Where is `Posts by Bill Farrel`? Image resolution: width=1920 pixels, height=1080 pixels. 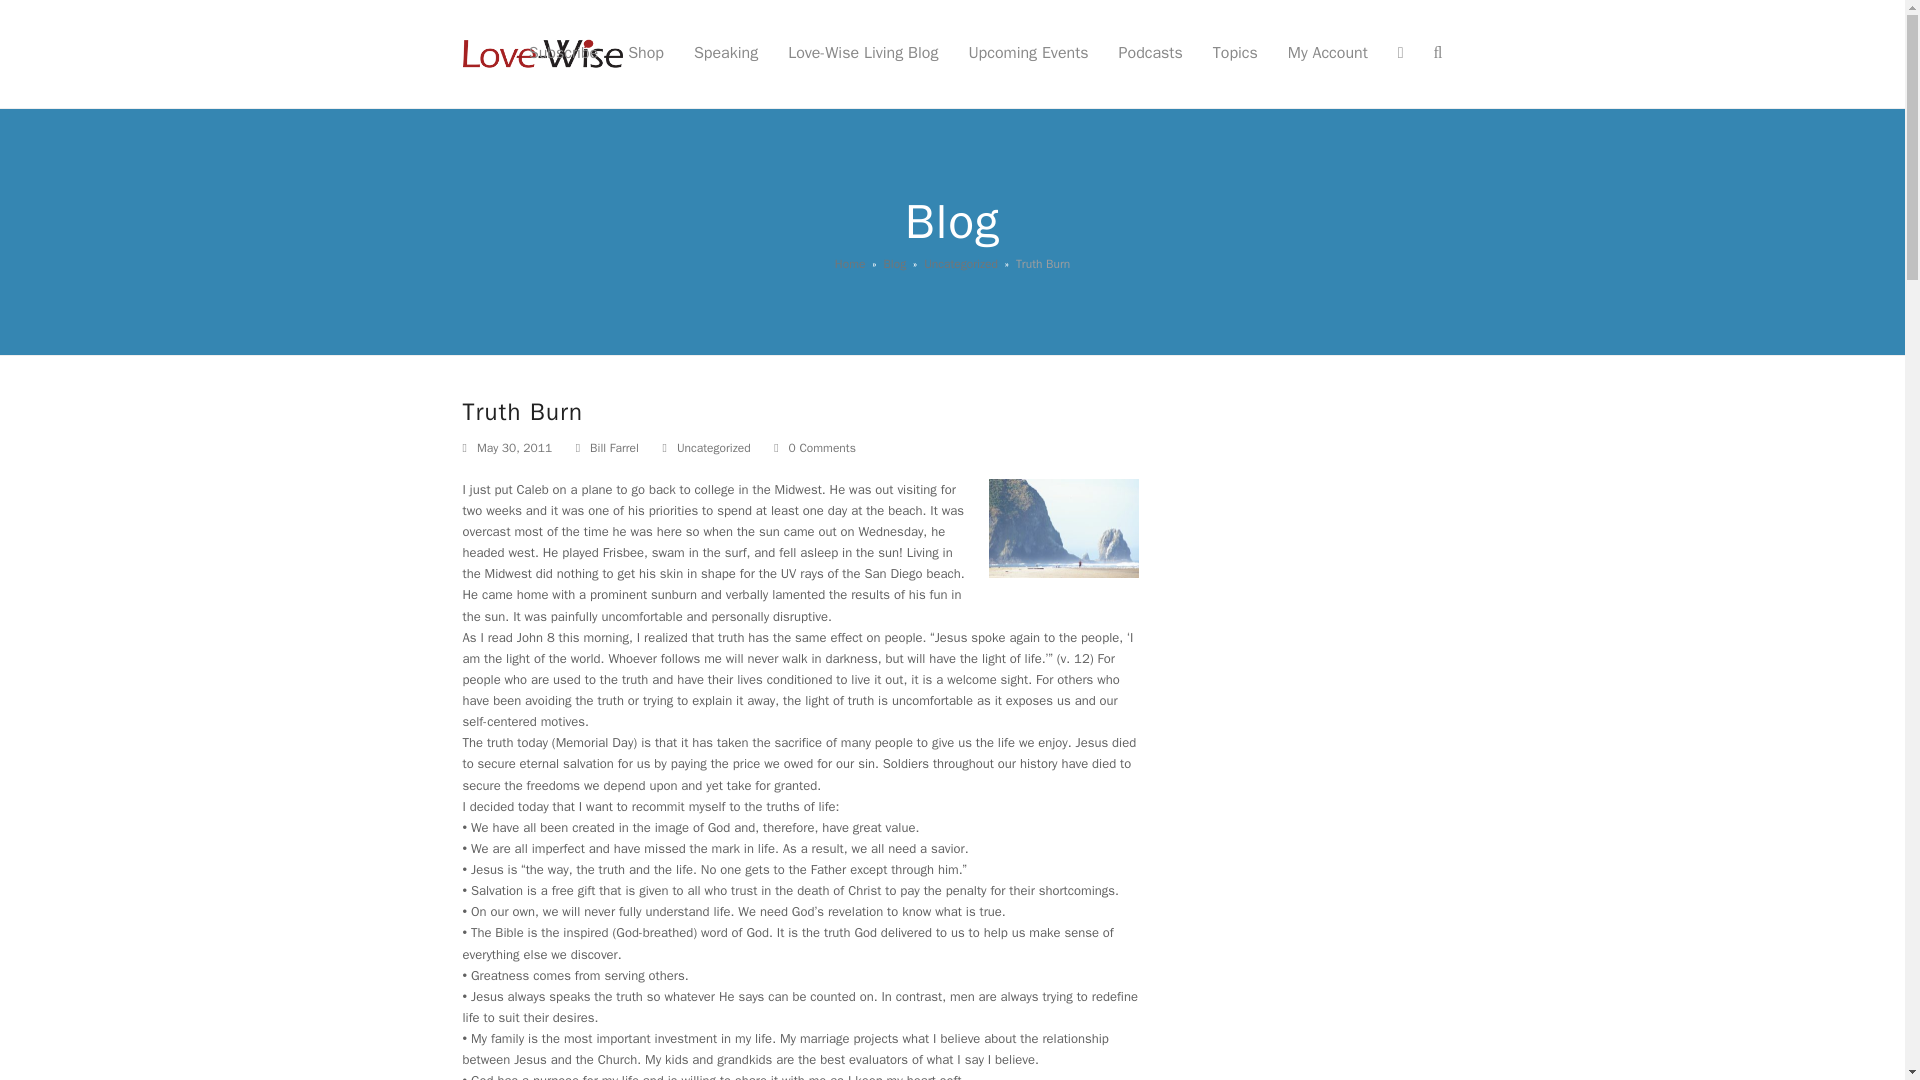 Posts by Bill Farrel is located at coordinates (614, 447).